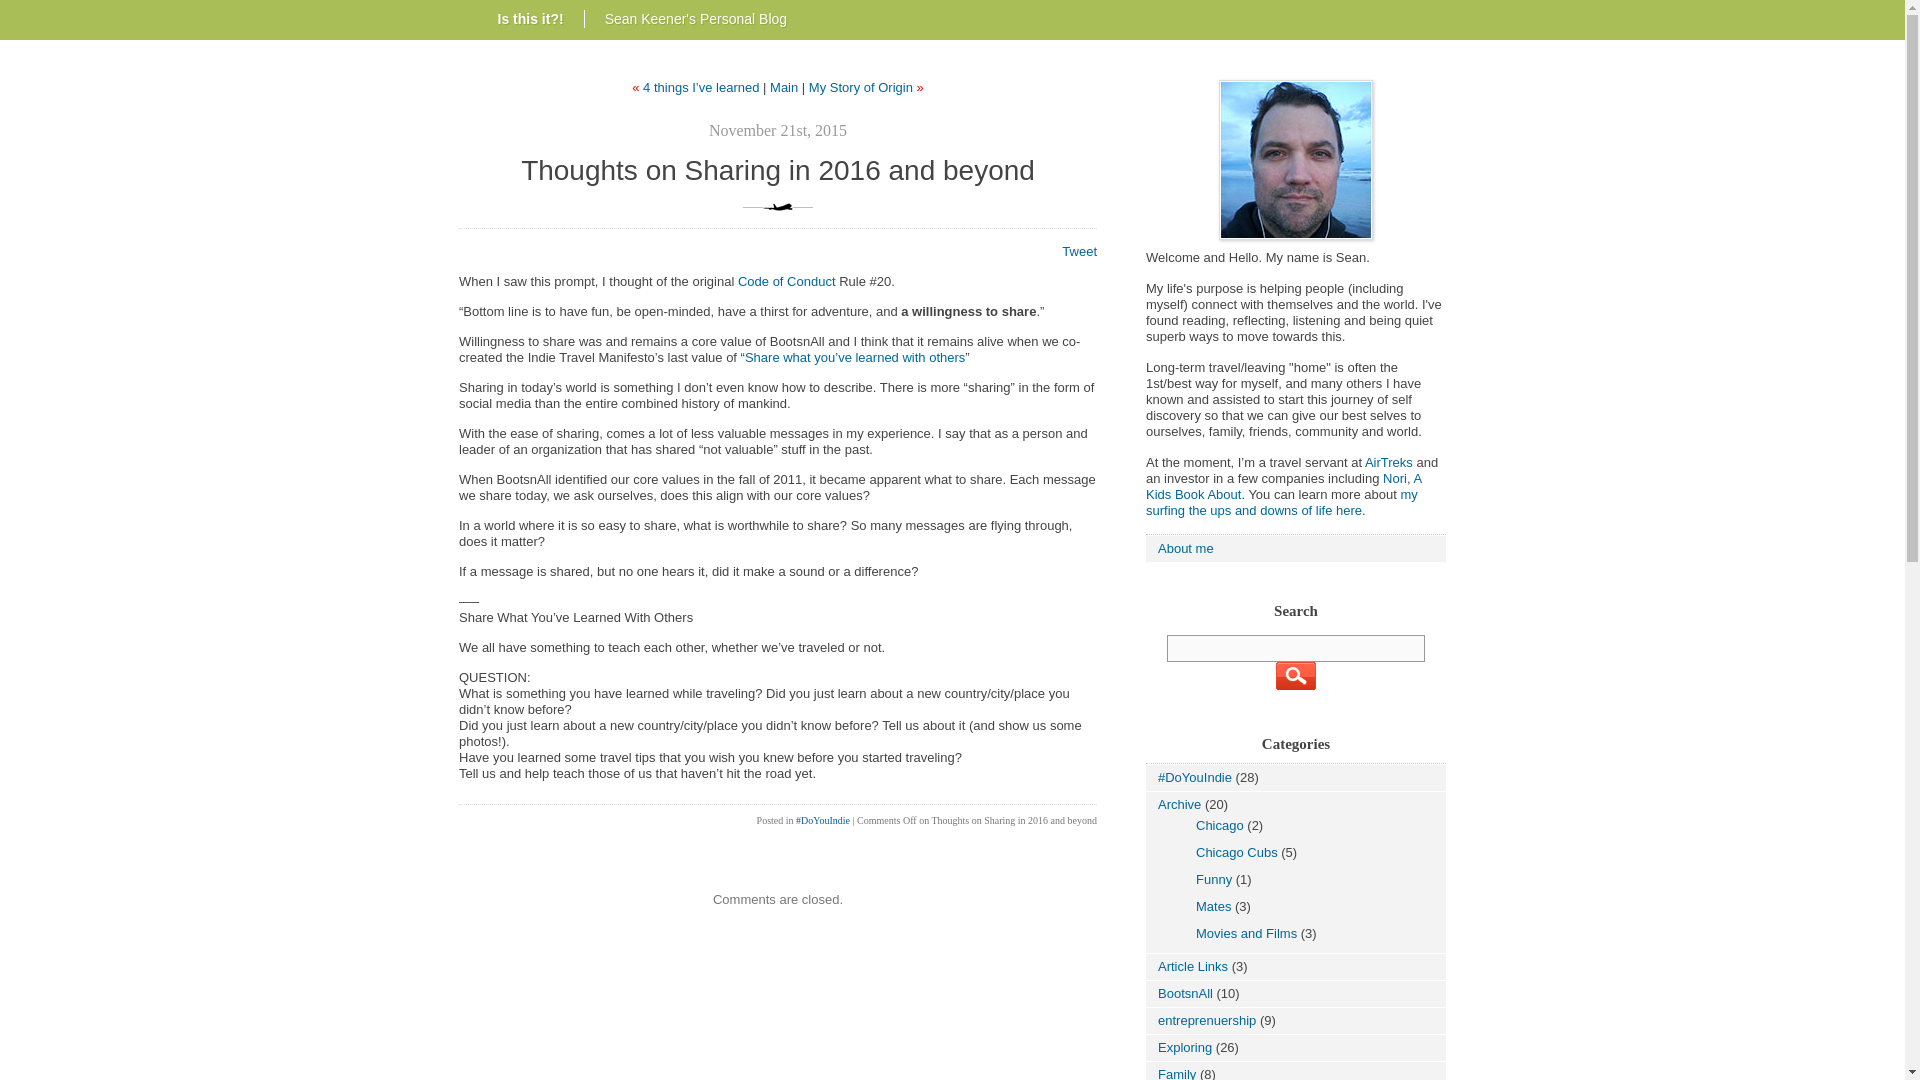 The image size is (1920, 1080). What do you see at coordinates (1192, 966) in the screenshot?
I see `Article Links` at bounding box center [1192, 966].